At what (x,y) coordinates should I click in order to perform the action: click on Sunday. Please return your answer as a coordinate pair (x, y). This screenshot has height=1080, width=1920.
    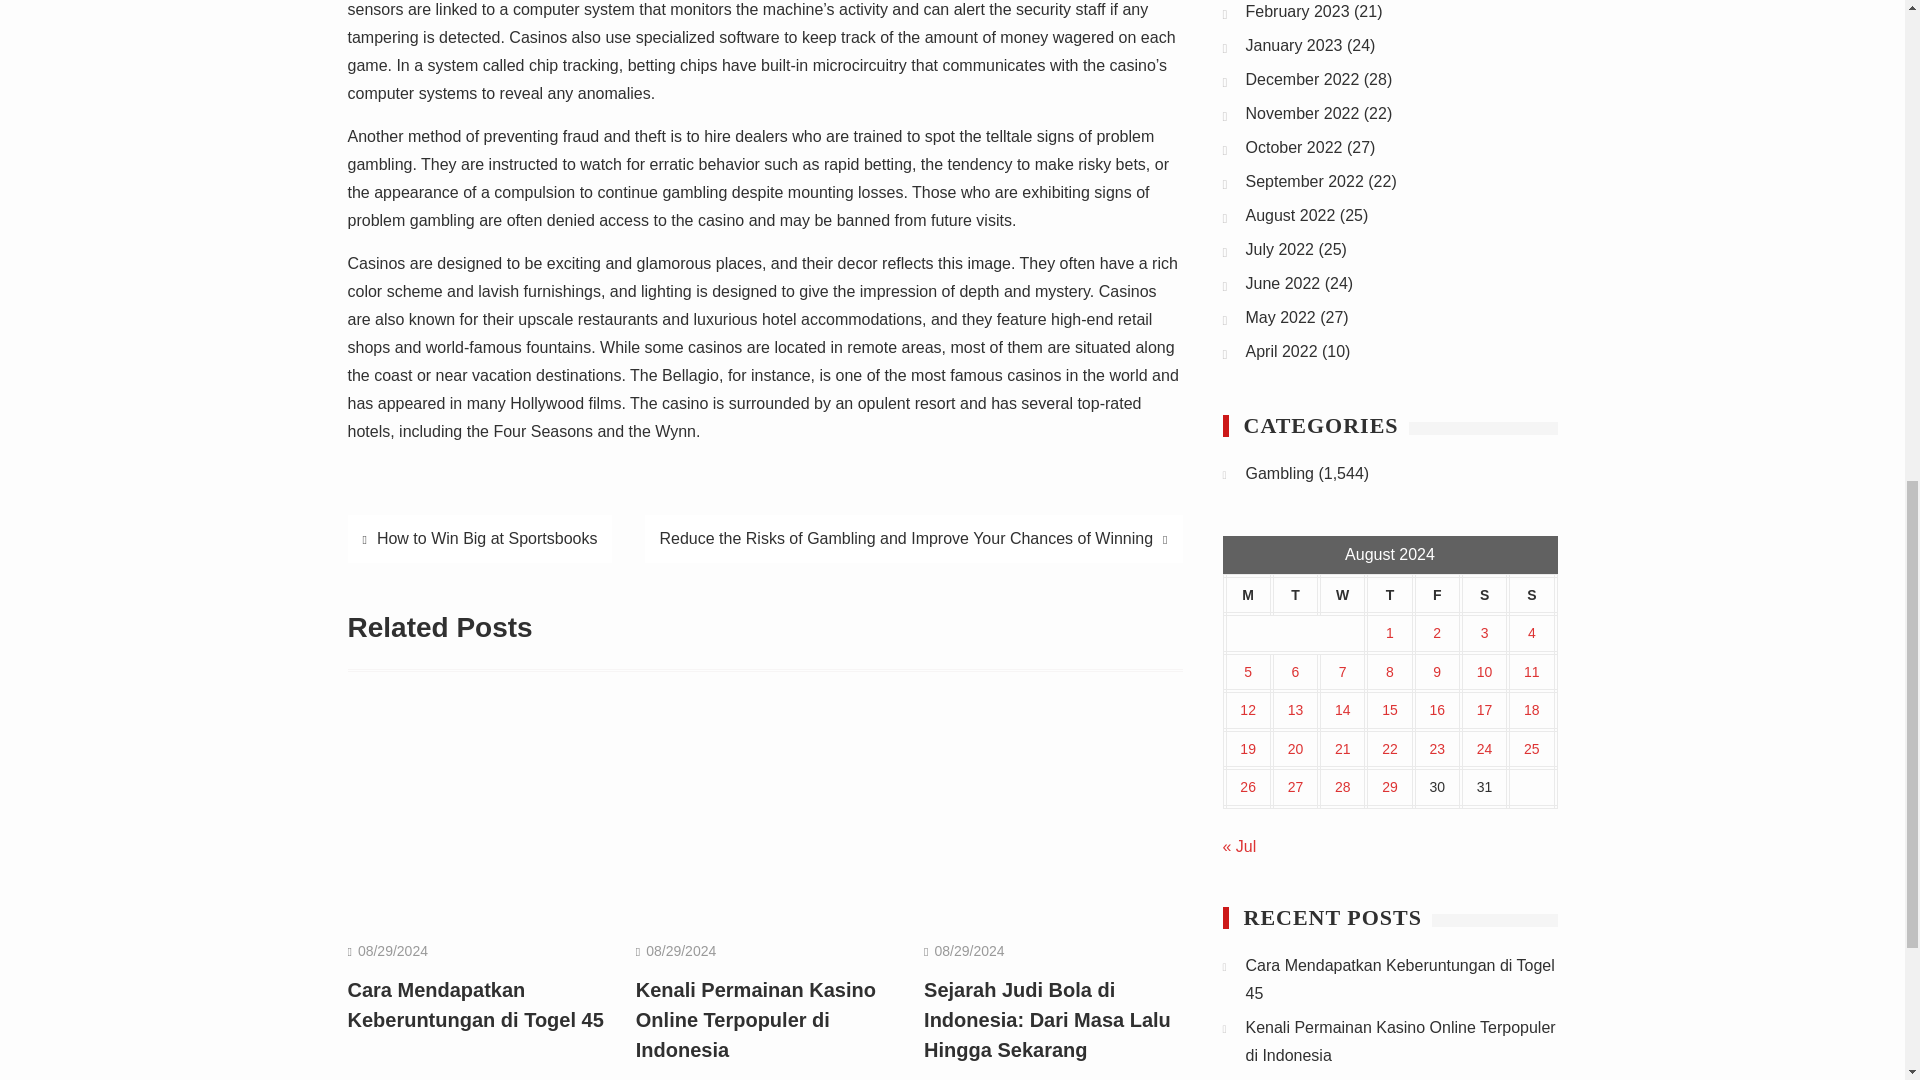
    Looking at the image, I should click on (1531, 594).